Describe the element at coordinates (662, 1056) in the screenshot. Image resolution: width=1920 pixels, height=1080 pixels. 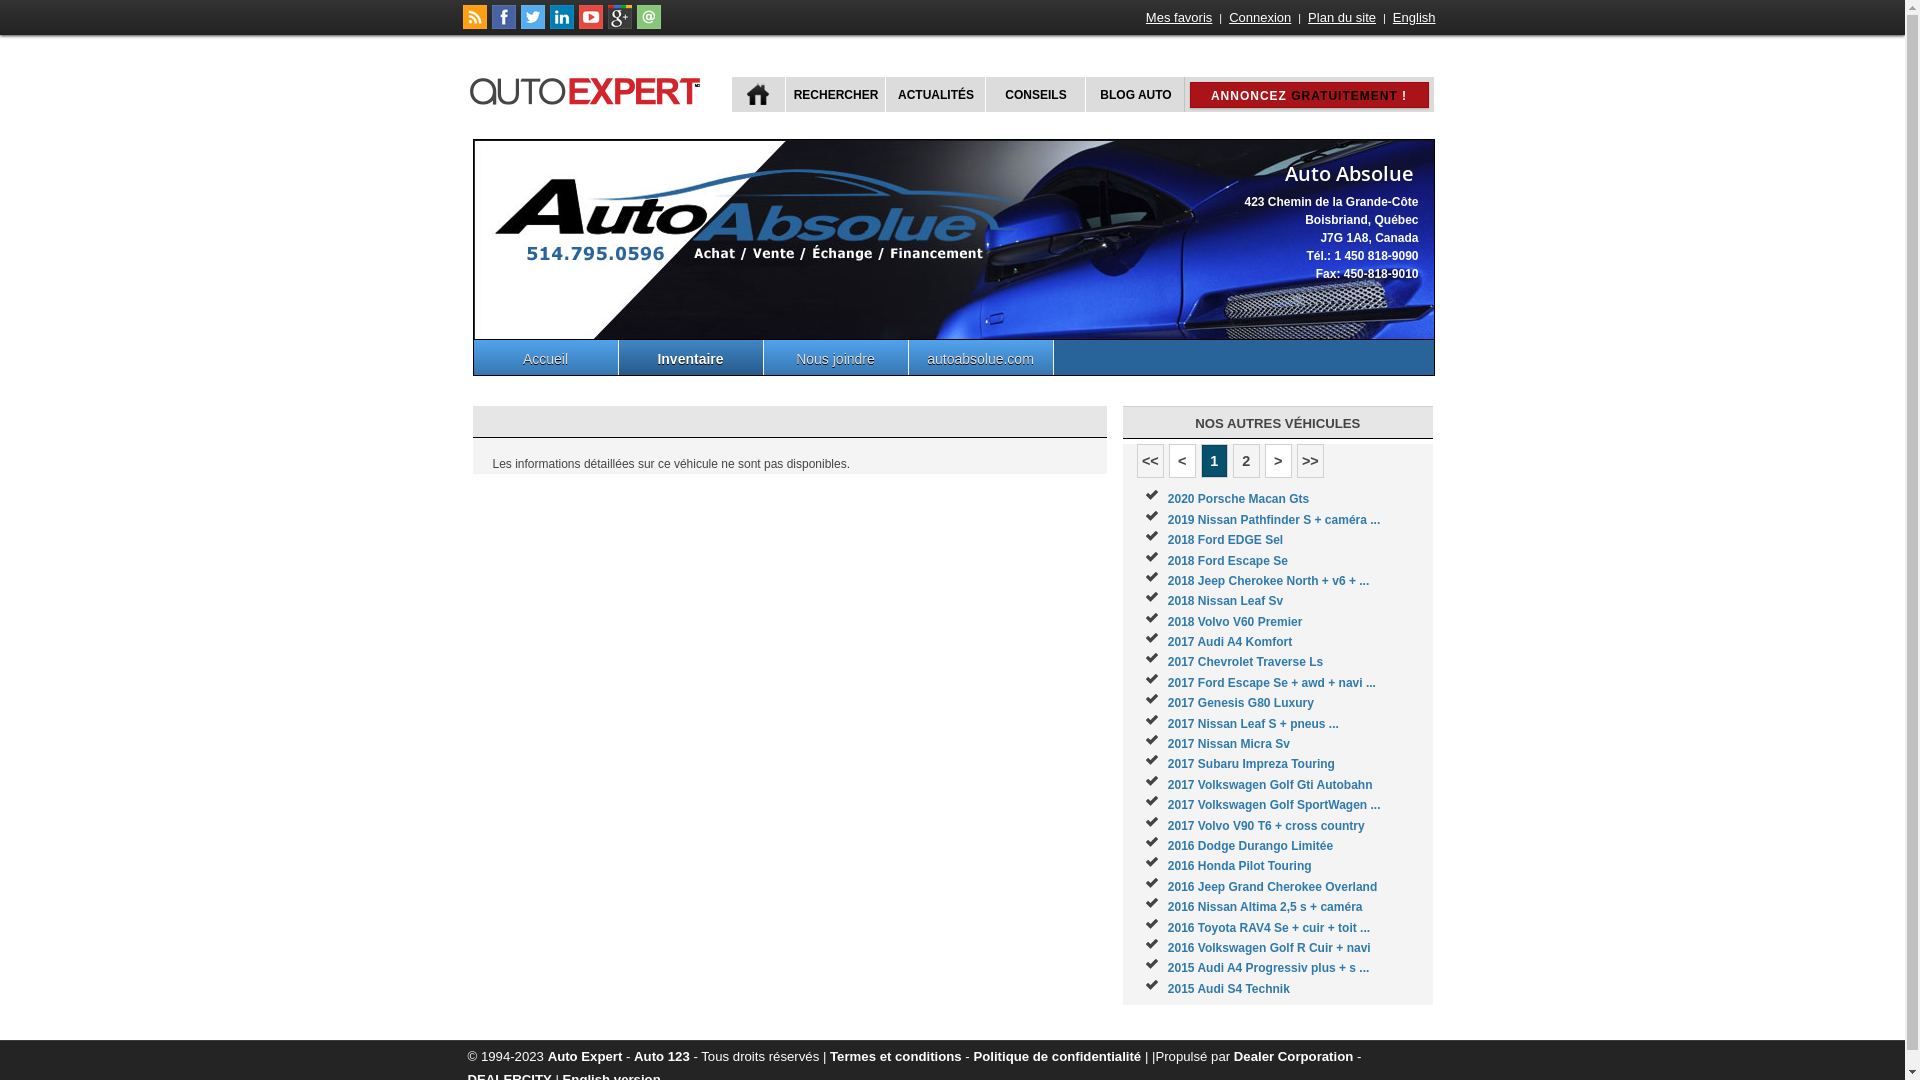
I see `Auto 123` at that location.